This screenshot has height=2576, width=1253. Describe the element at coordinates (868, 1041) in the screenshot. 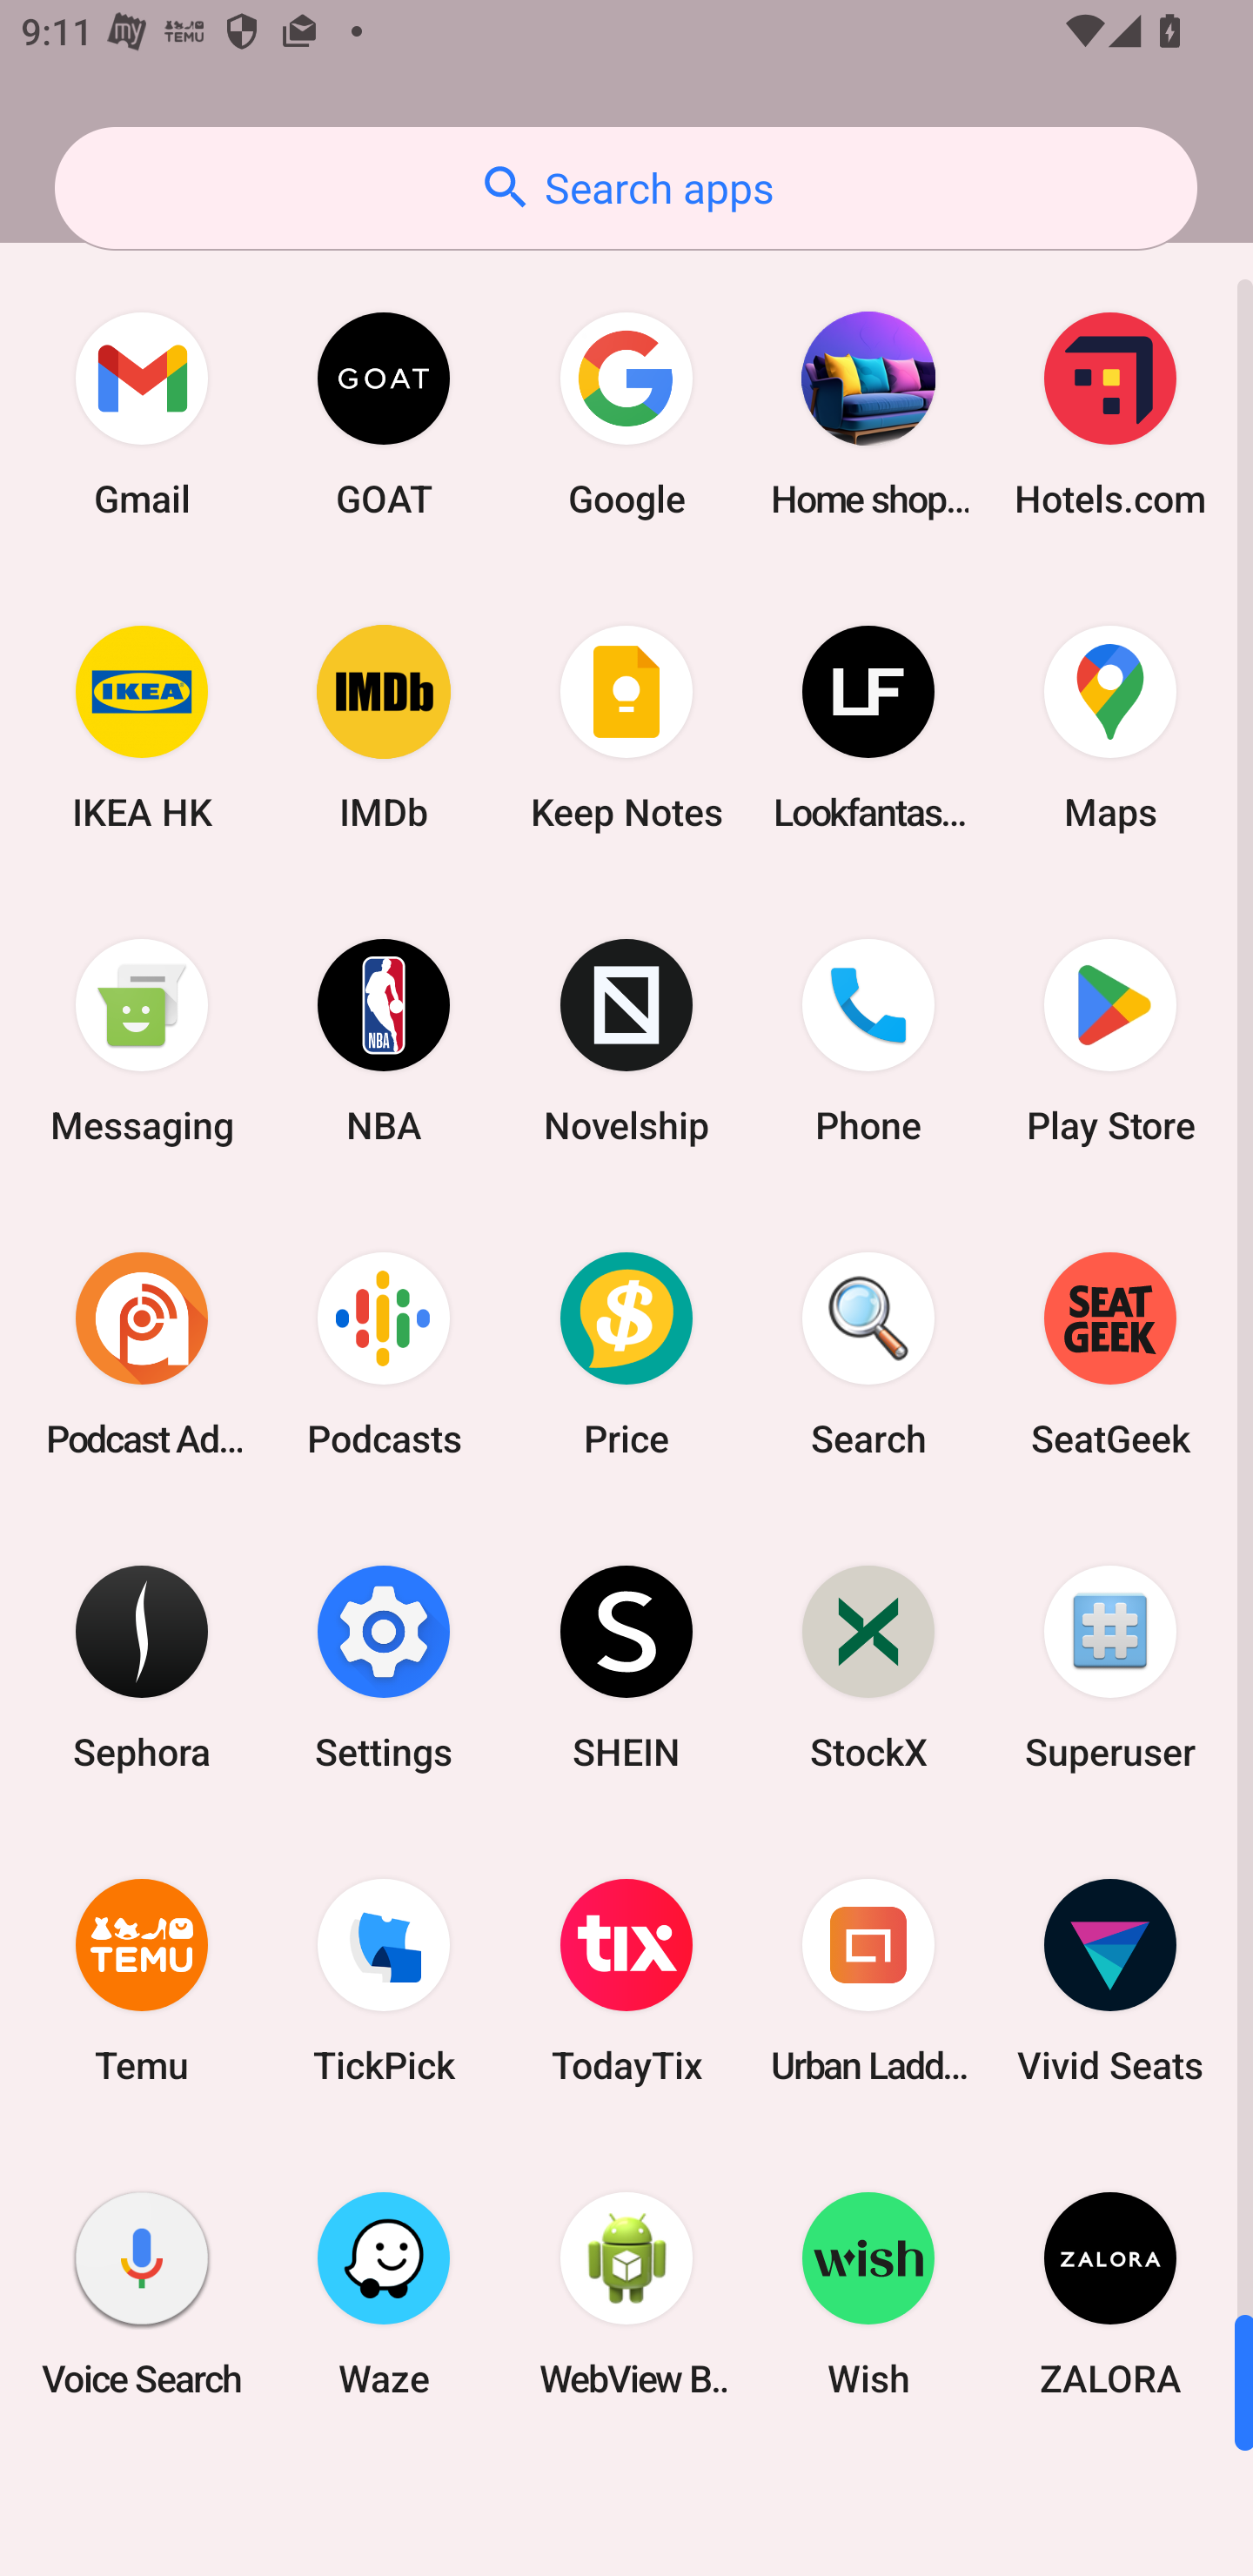

I see `Phone` at that location.